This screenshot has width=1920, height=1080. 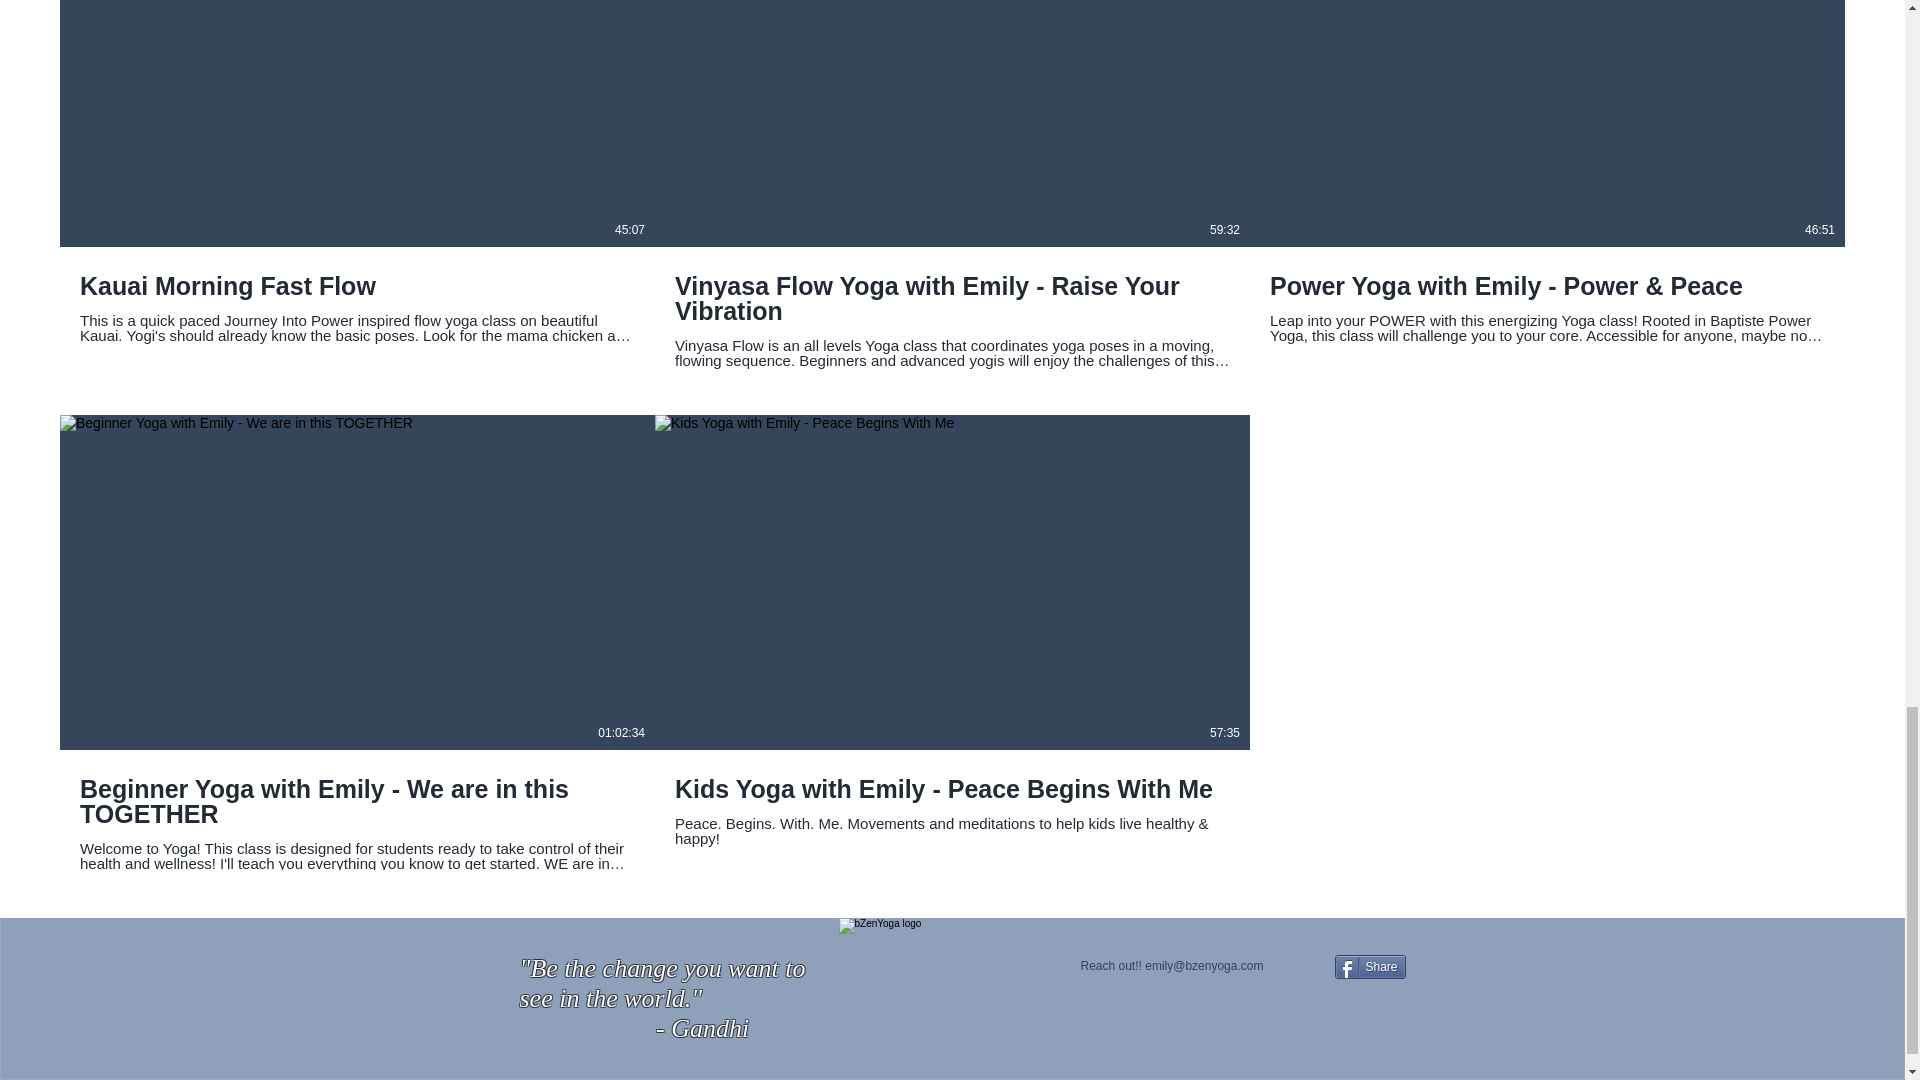 What do you see at coordinates (358, 286) in the screenshot?
I see `Kauai Morning Fast Flow` at bounding box center [358, 286].